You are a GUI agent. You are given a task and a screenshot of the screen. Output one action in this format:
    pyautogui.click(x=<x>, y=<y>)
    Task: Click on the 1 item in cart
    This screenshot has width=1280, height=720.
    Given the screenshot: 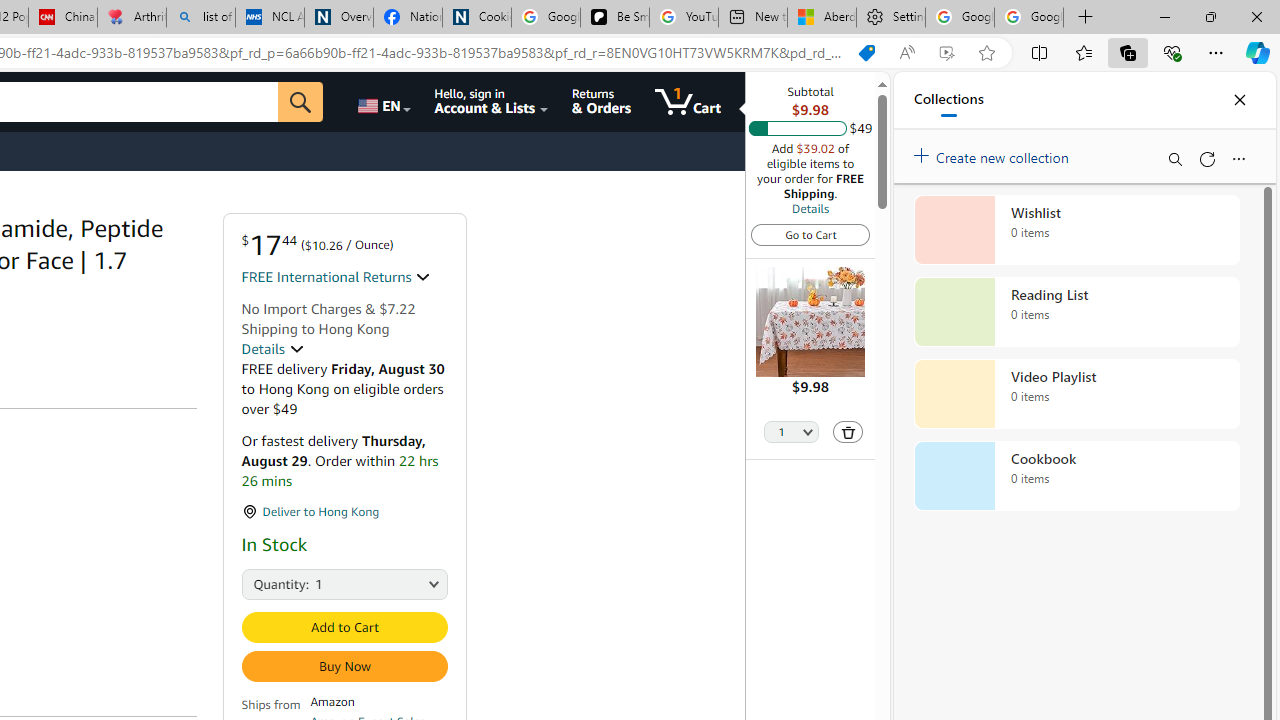 What is the action you would take?
    pyautogui.click(x=688, y=102)
    